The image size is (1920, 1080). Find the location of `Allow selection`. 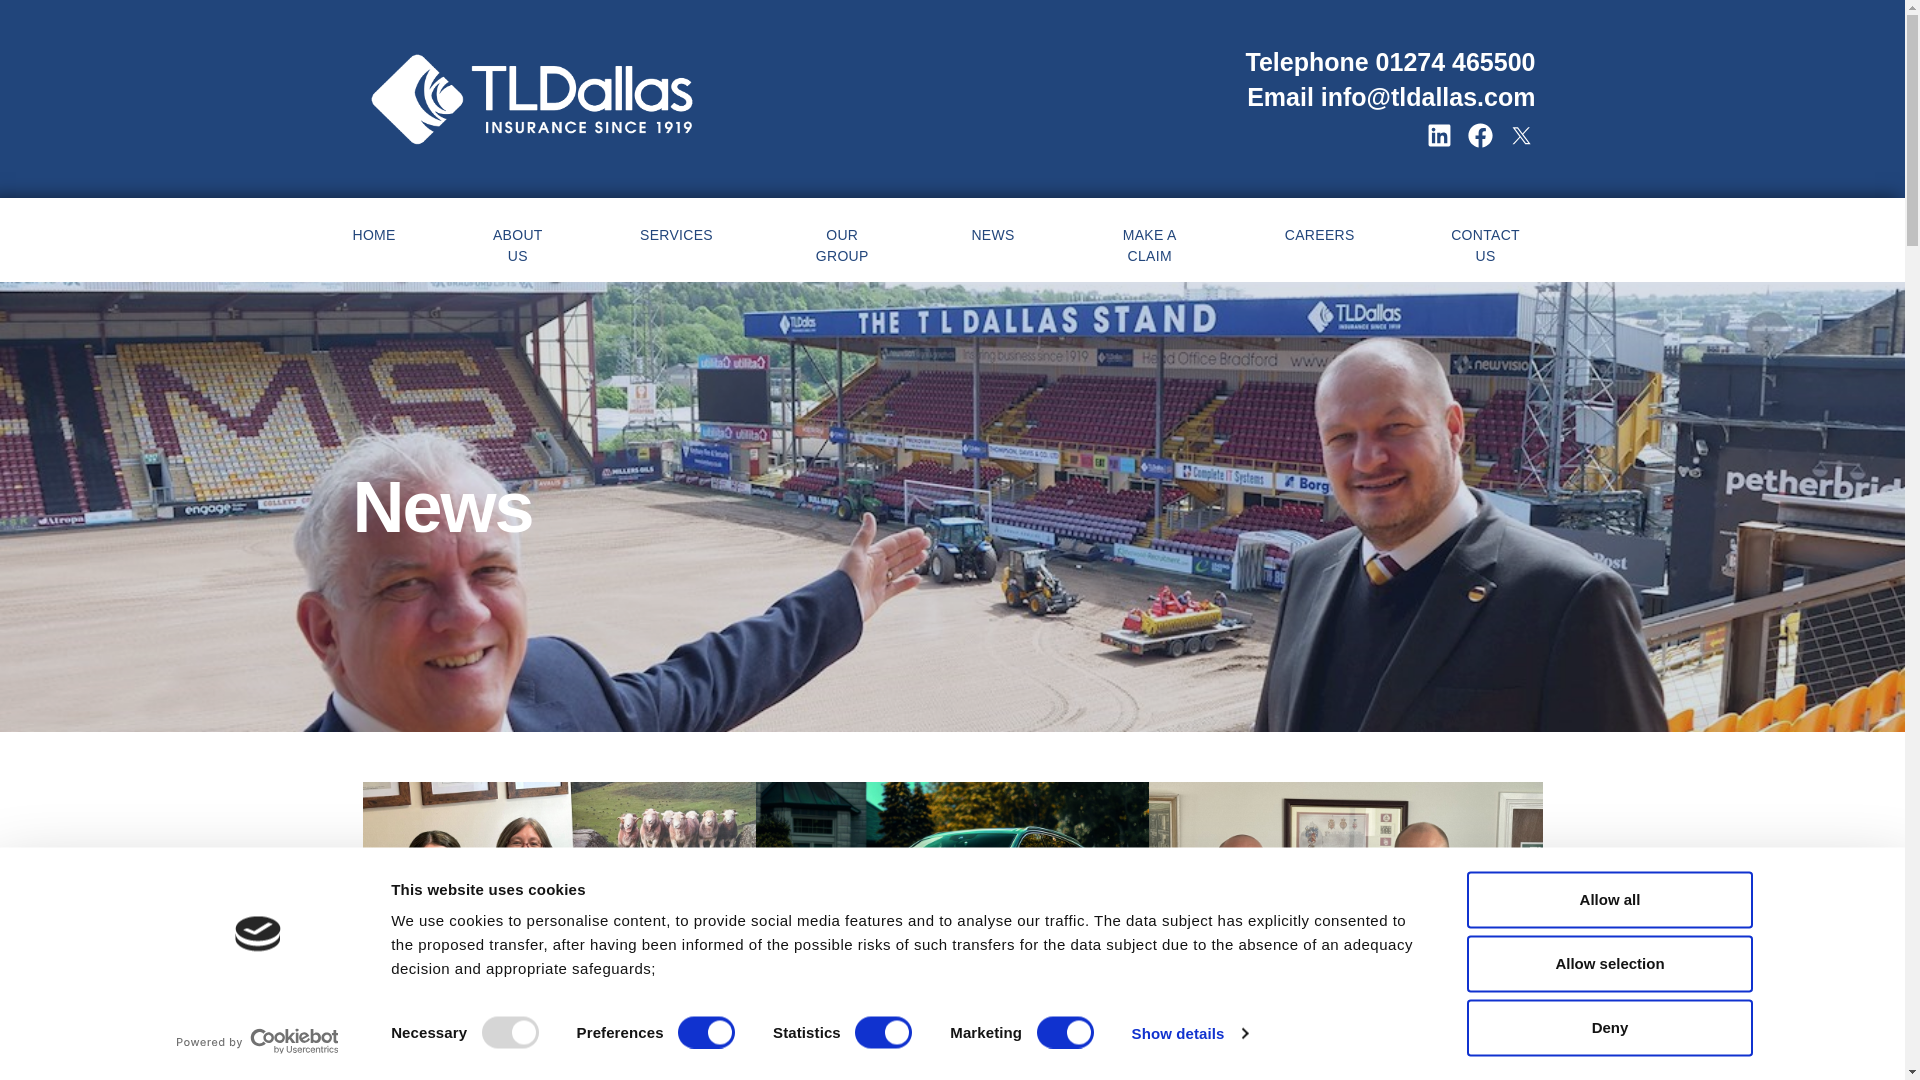

Allow selection is located at coordinates (1608, 964).